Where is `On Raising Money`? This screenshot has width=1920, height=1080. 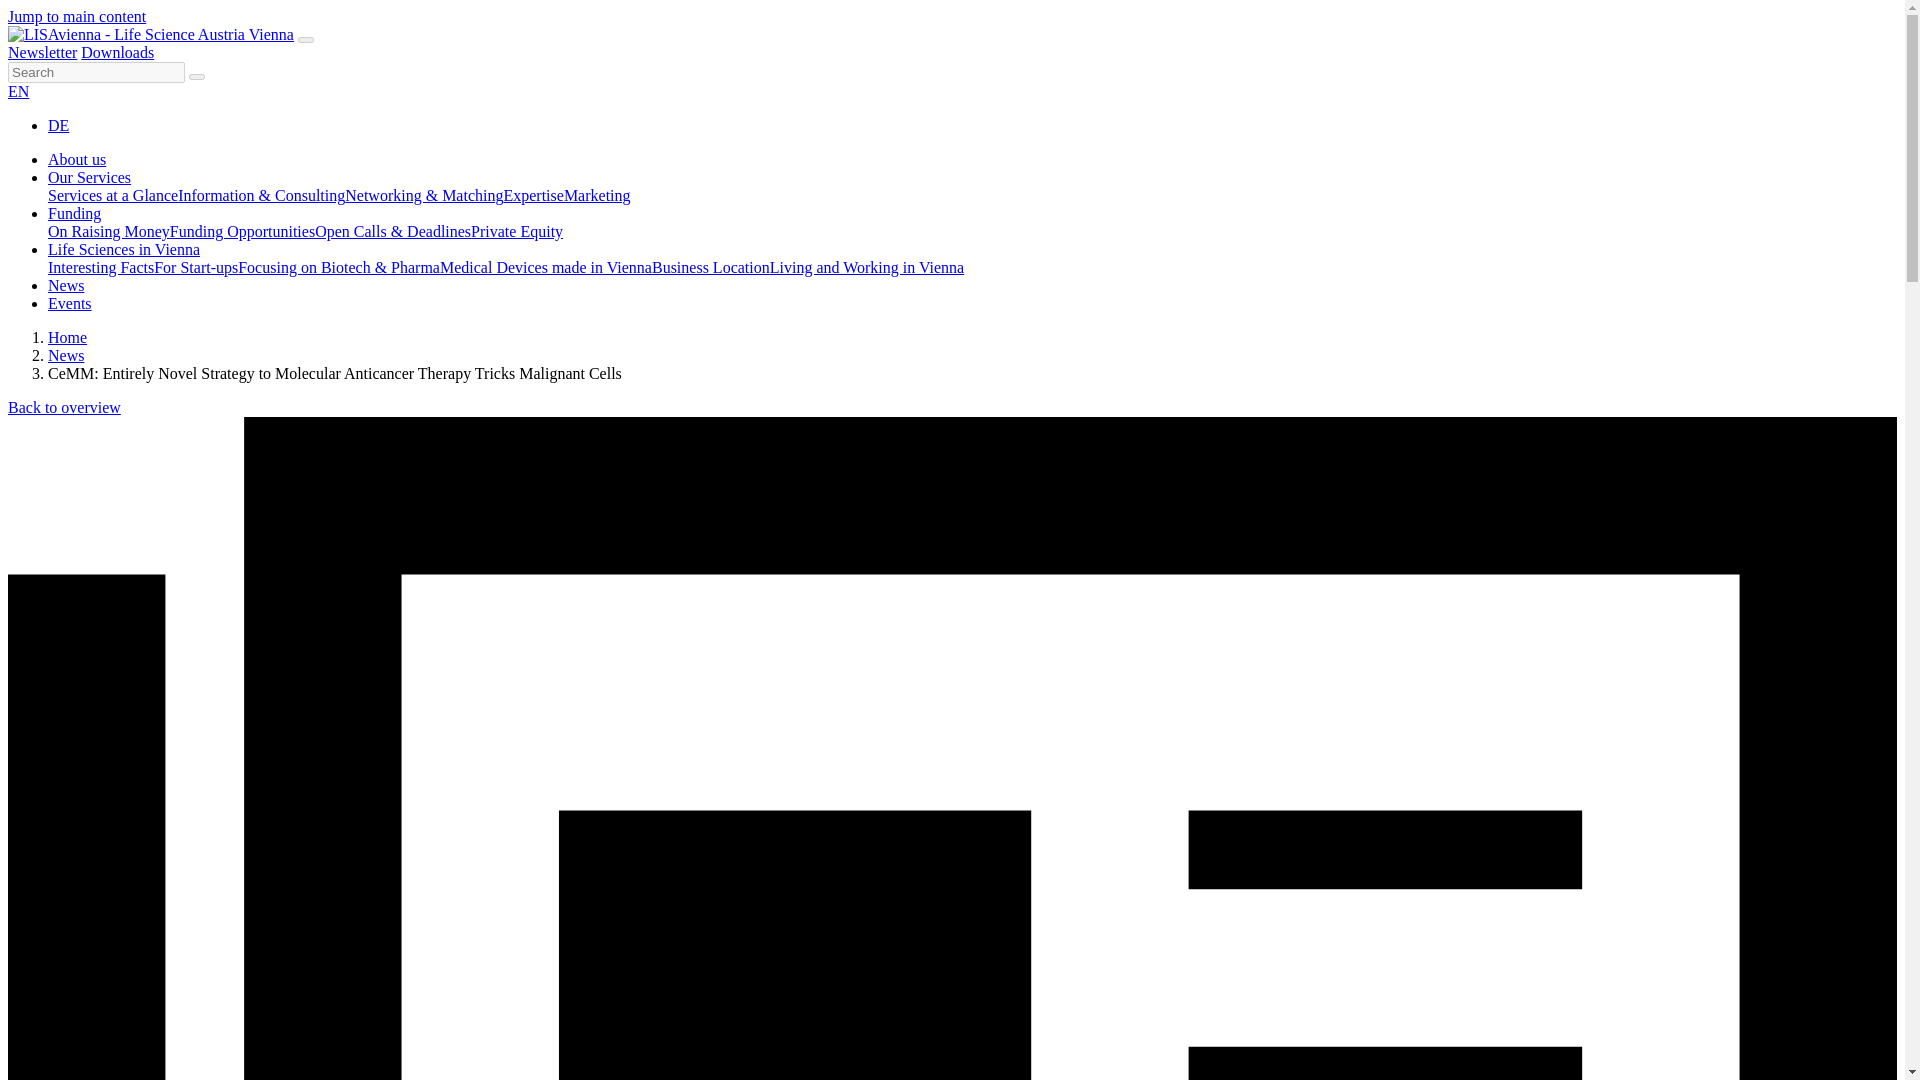 On Raising Money is located at coordinates (109, 230).